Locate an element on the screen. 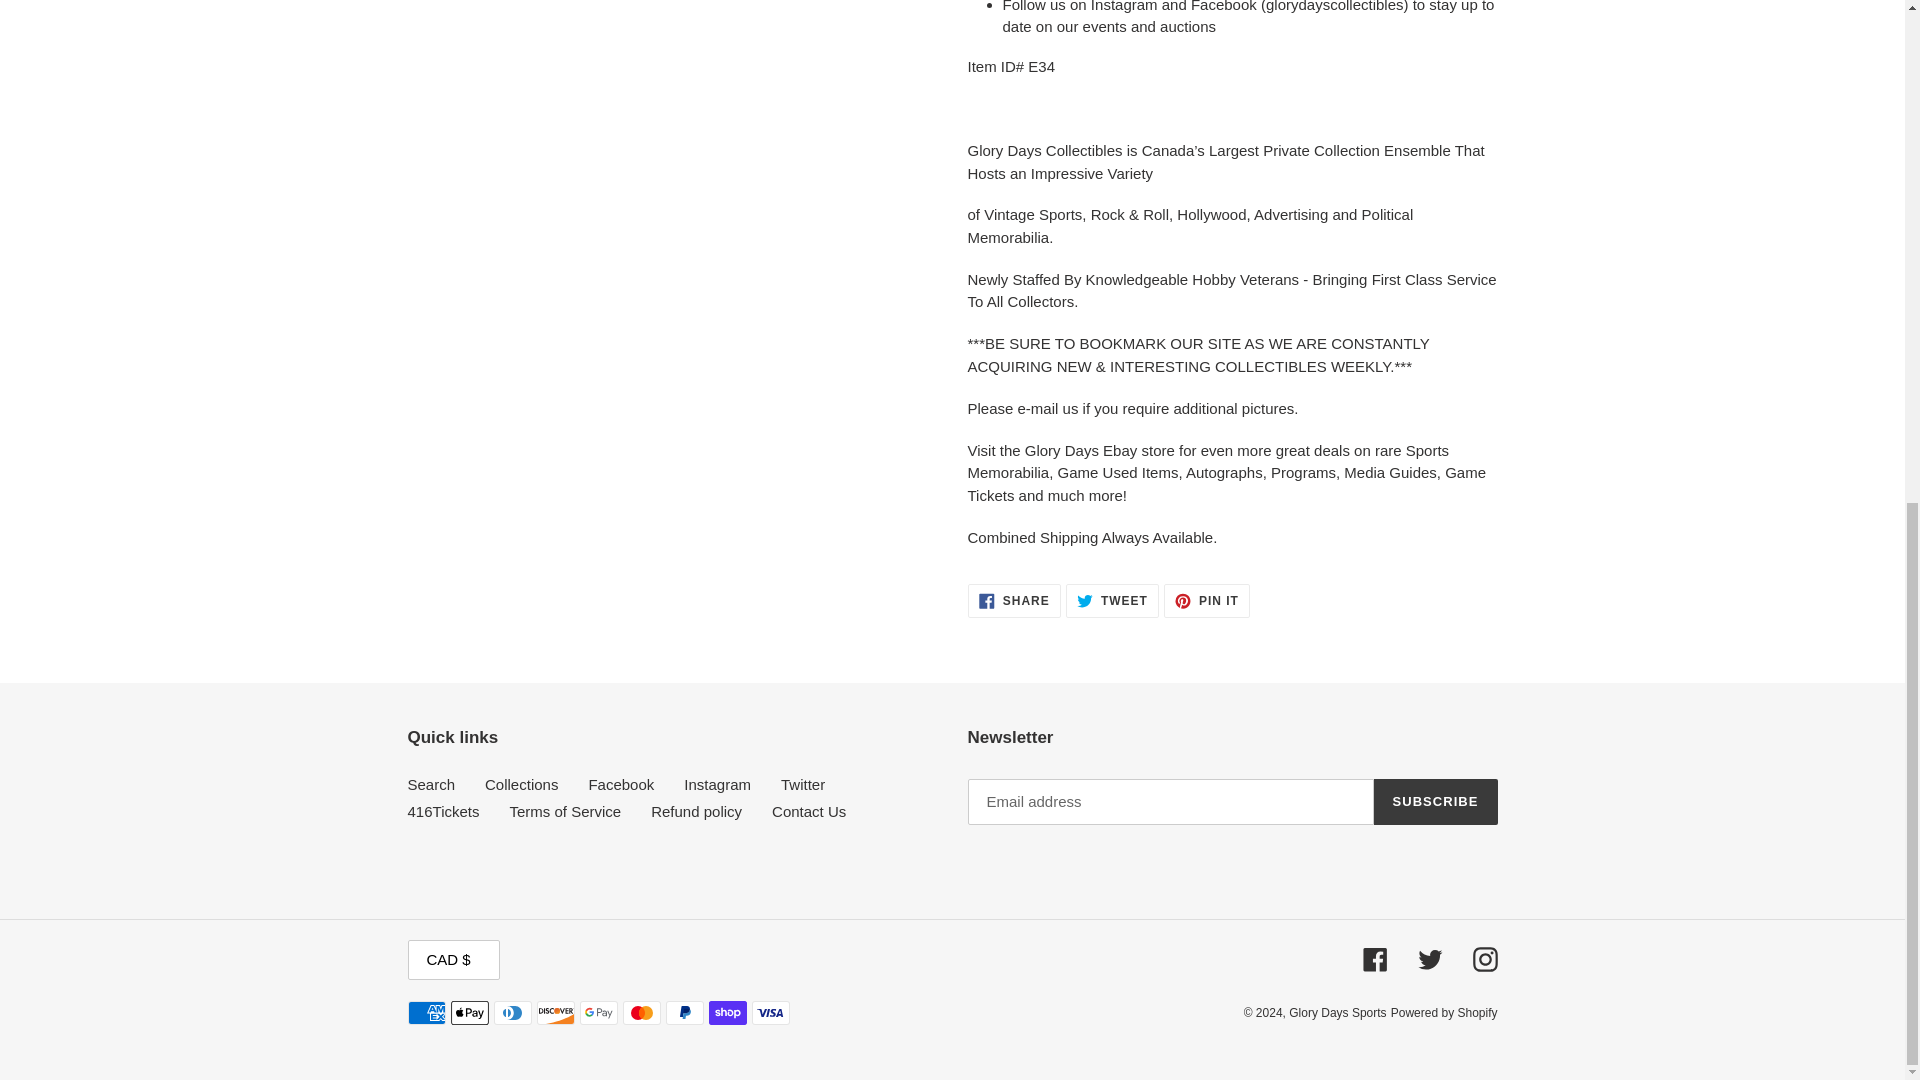 This screenshot has width=1920, height=1080. Contact Us is located at coordinates (808, 811).